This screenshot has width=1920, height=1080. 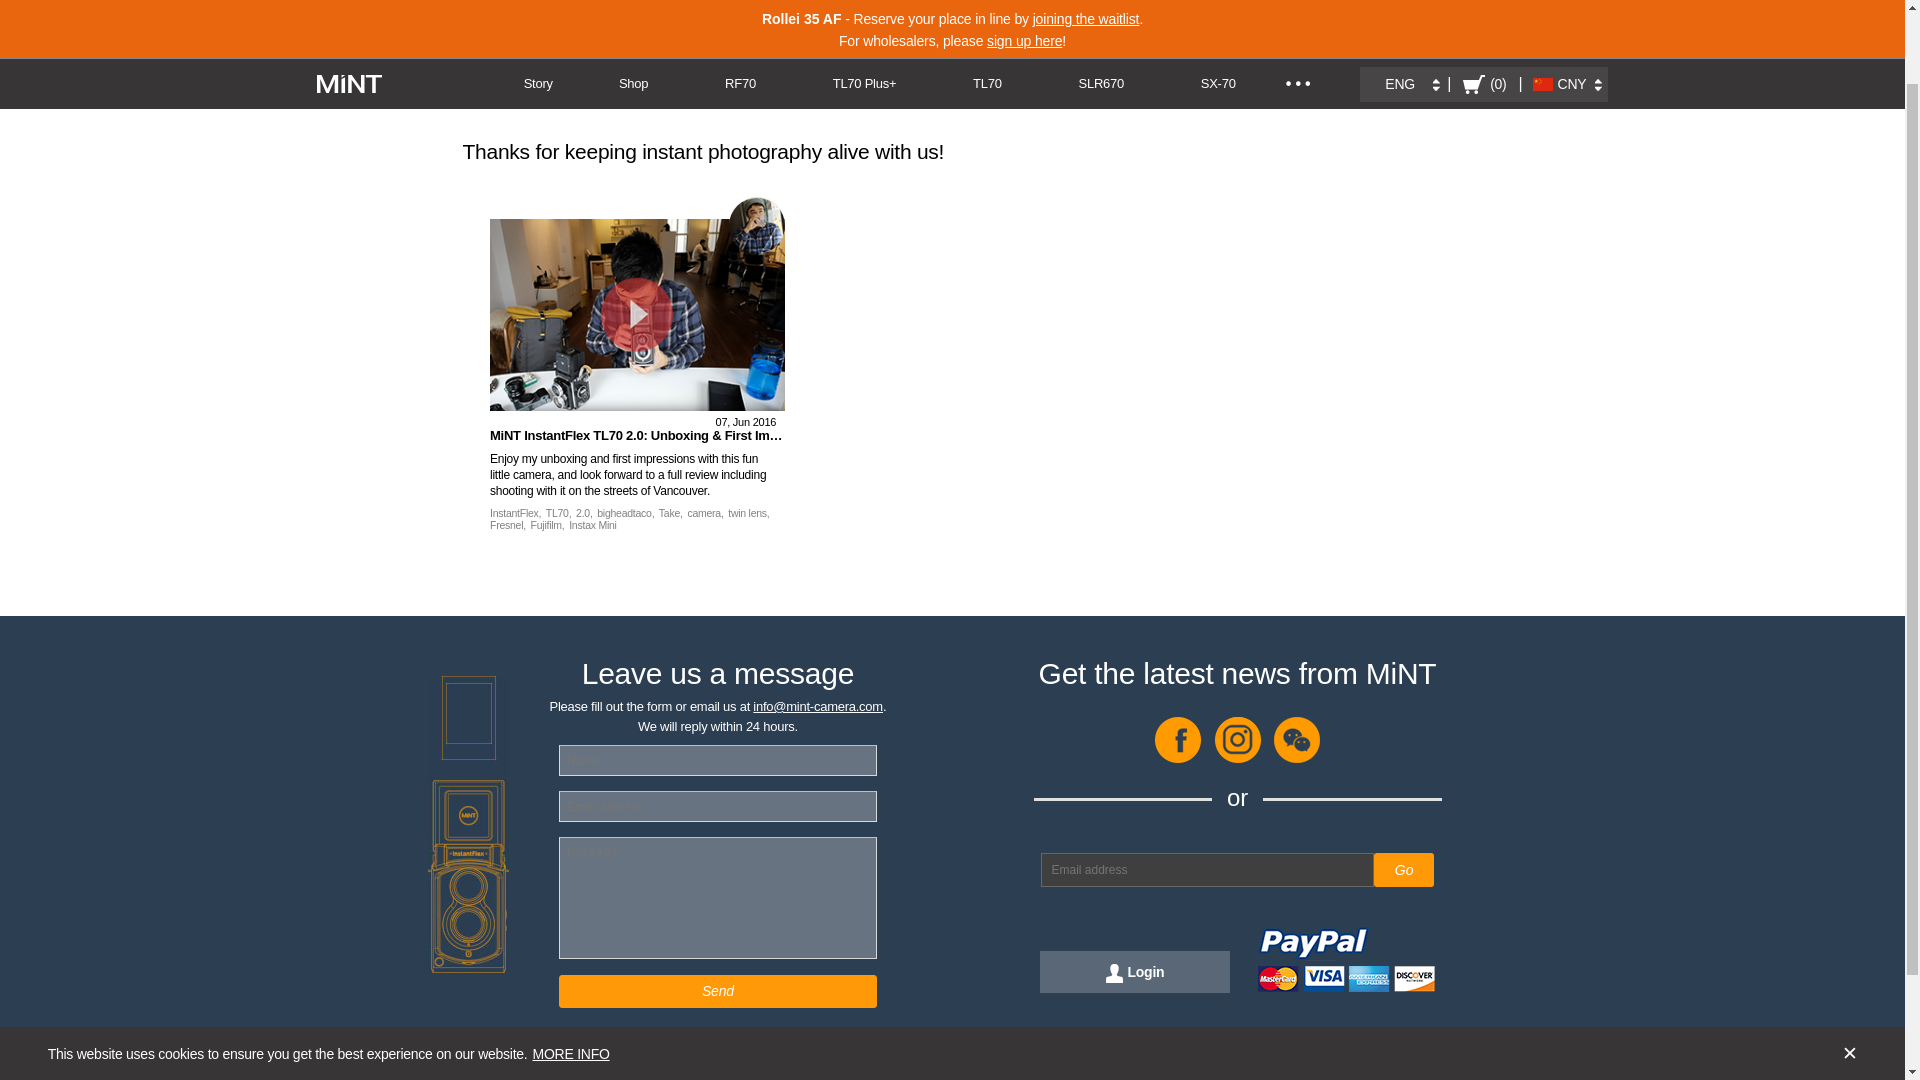 I want to click on Shop, so click(x=634, y=12).